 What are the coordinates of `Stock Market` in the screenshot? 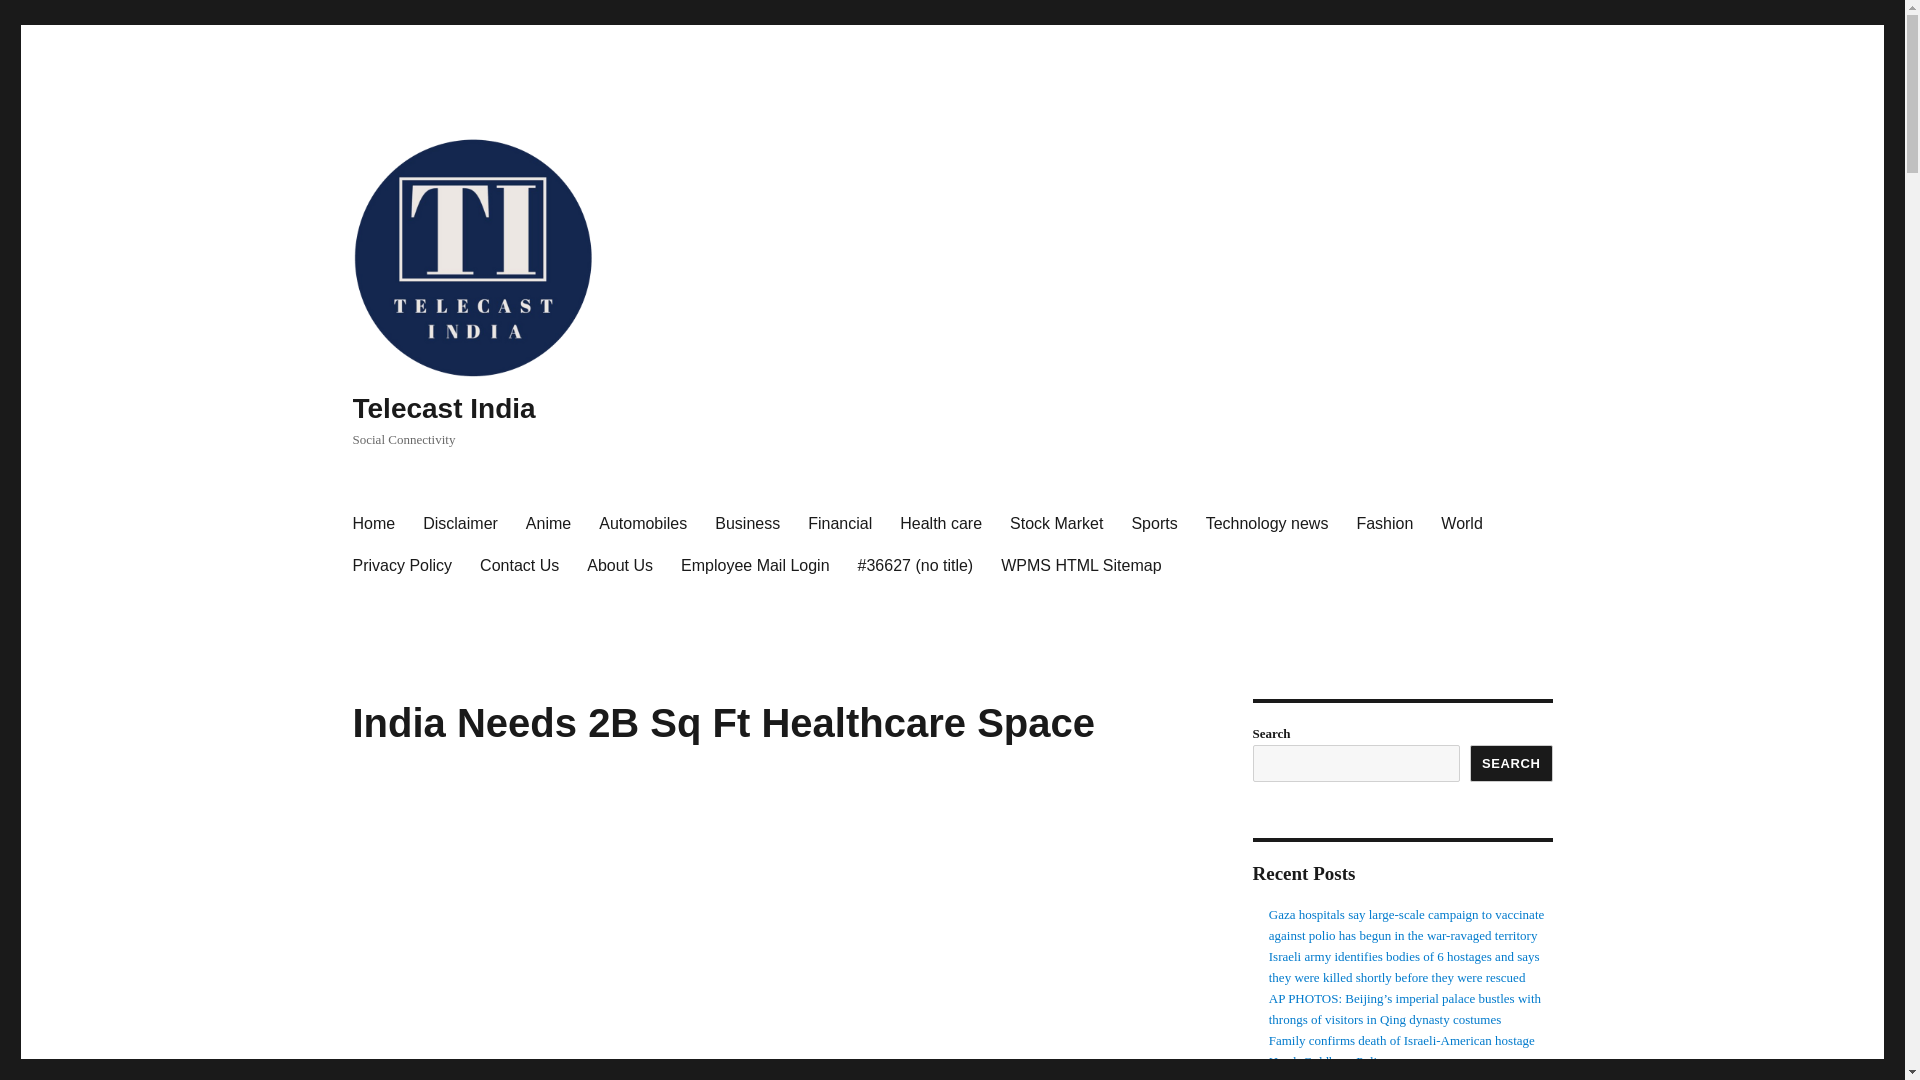 It's located at (1056, 524).